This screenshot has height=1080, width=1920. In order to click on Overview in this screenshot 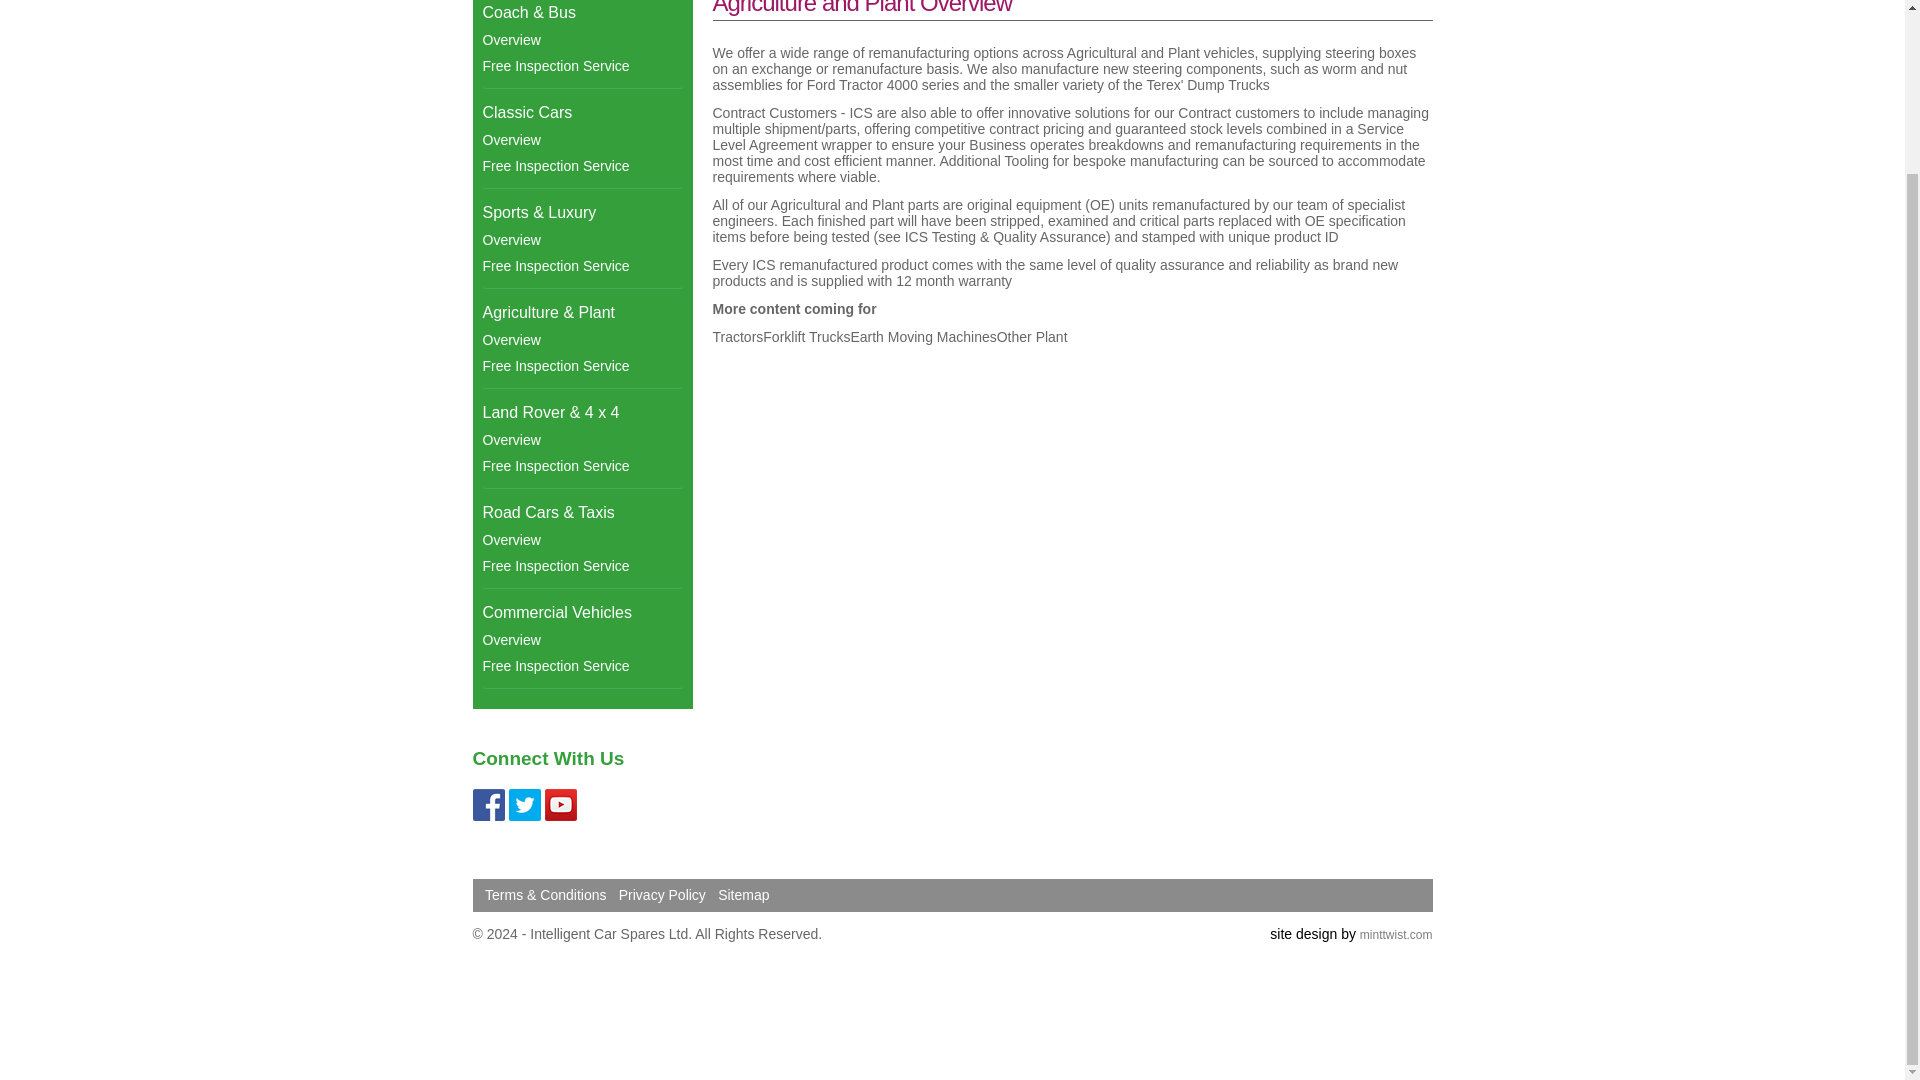, I will do `click(581, 40)`.